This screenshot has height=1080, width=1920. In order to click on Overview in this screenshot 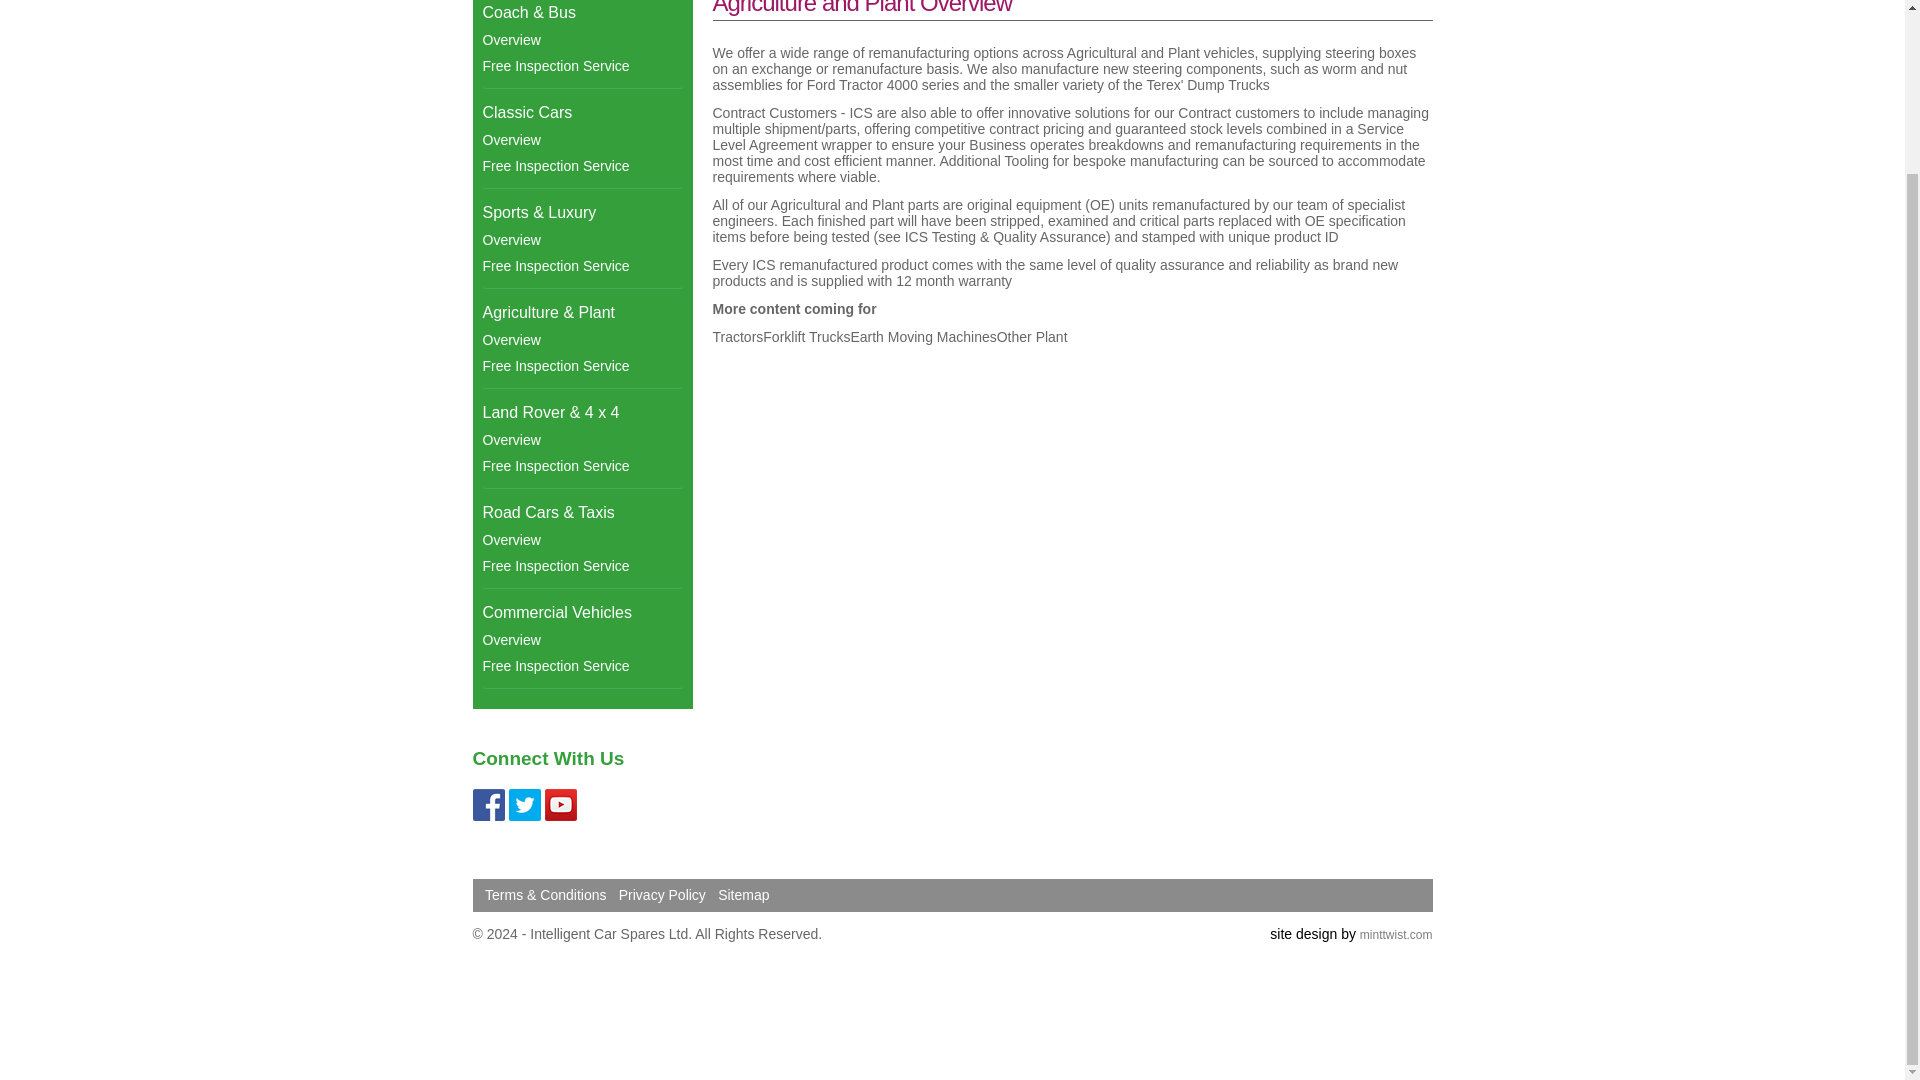, I will do `click(581, 40)`.